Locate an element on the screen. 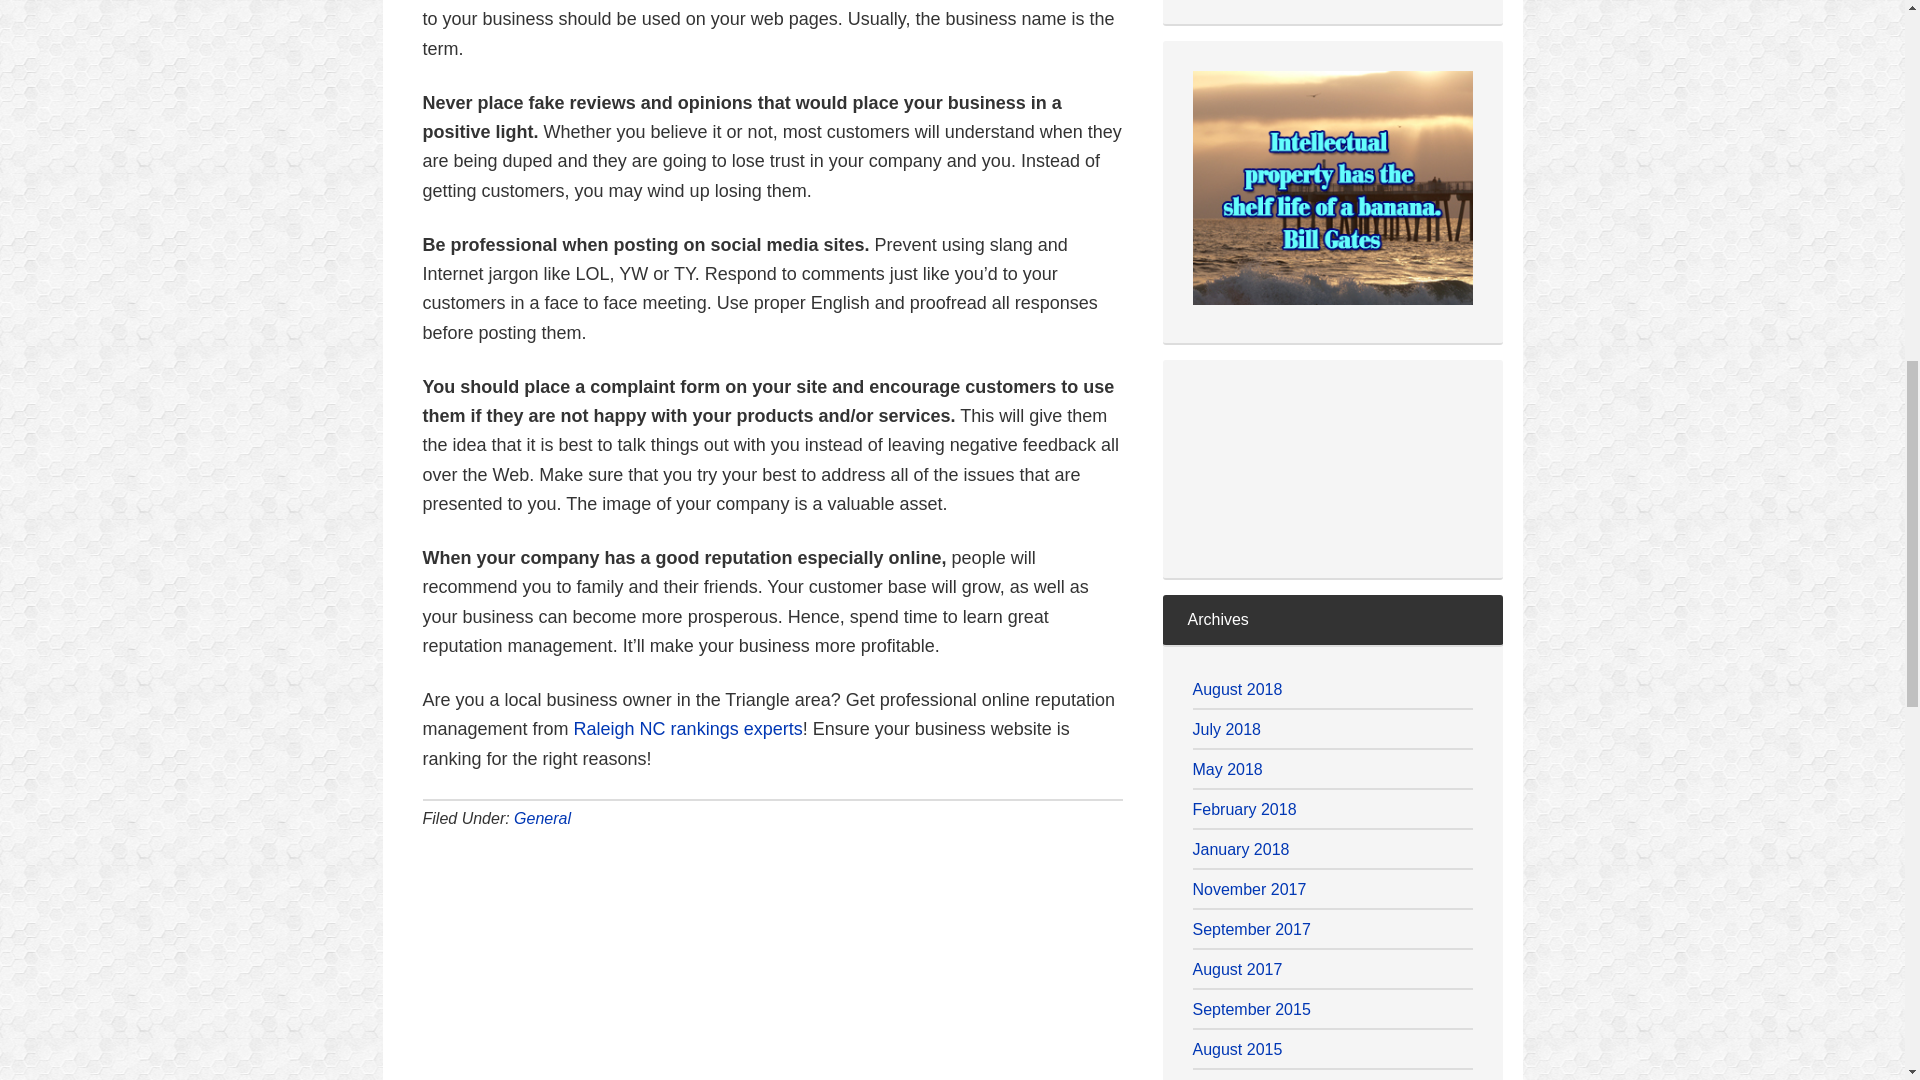 Image resolution: width=1920 pixels, height=1080 pixels. August 2015 is located at coordinates (1237, 1050).